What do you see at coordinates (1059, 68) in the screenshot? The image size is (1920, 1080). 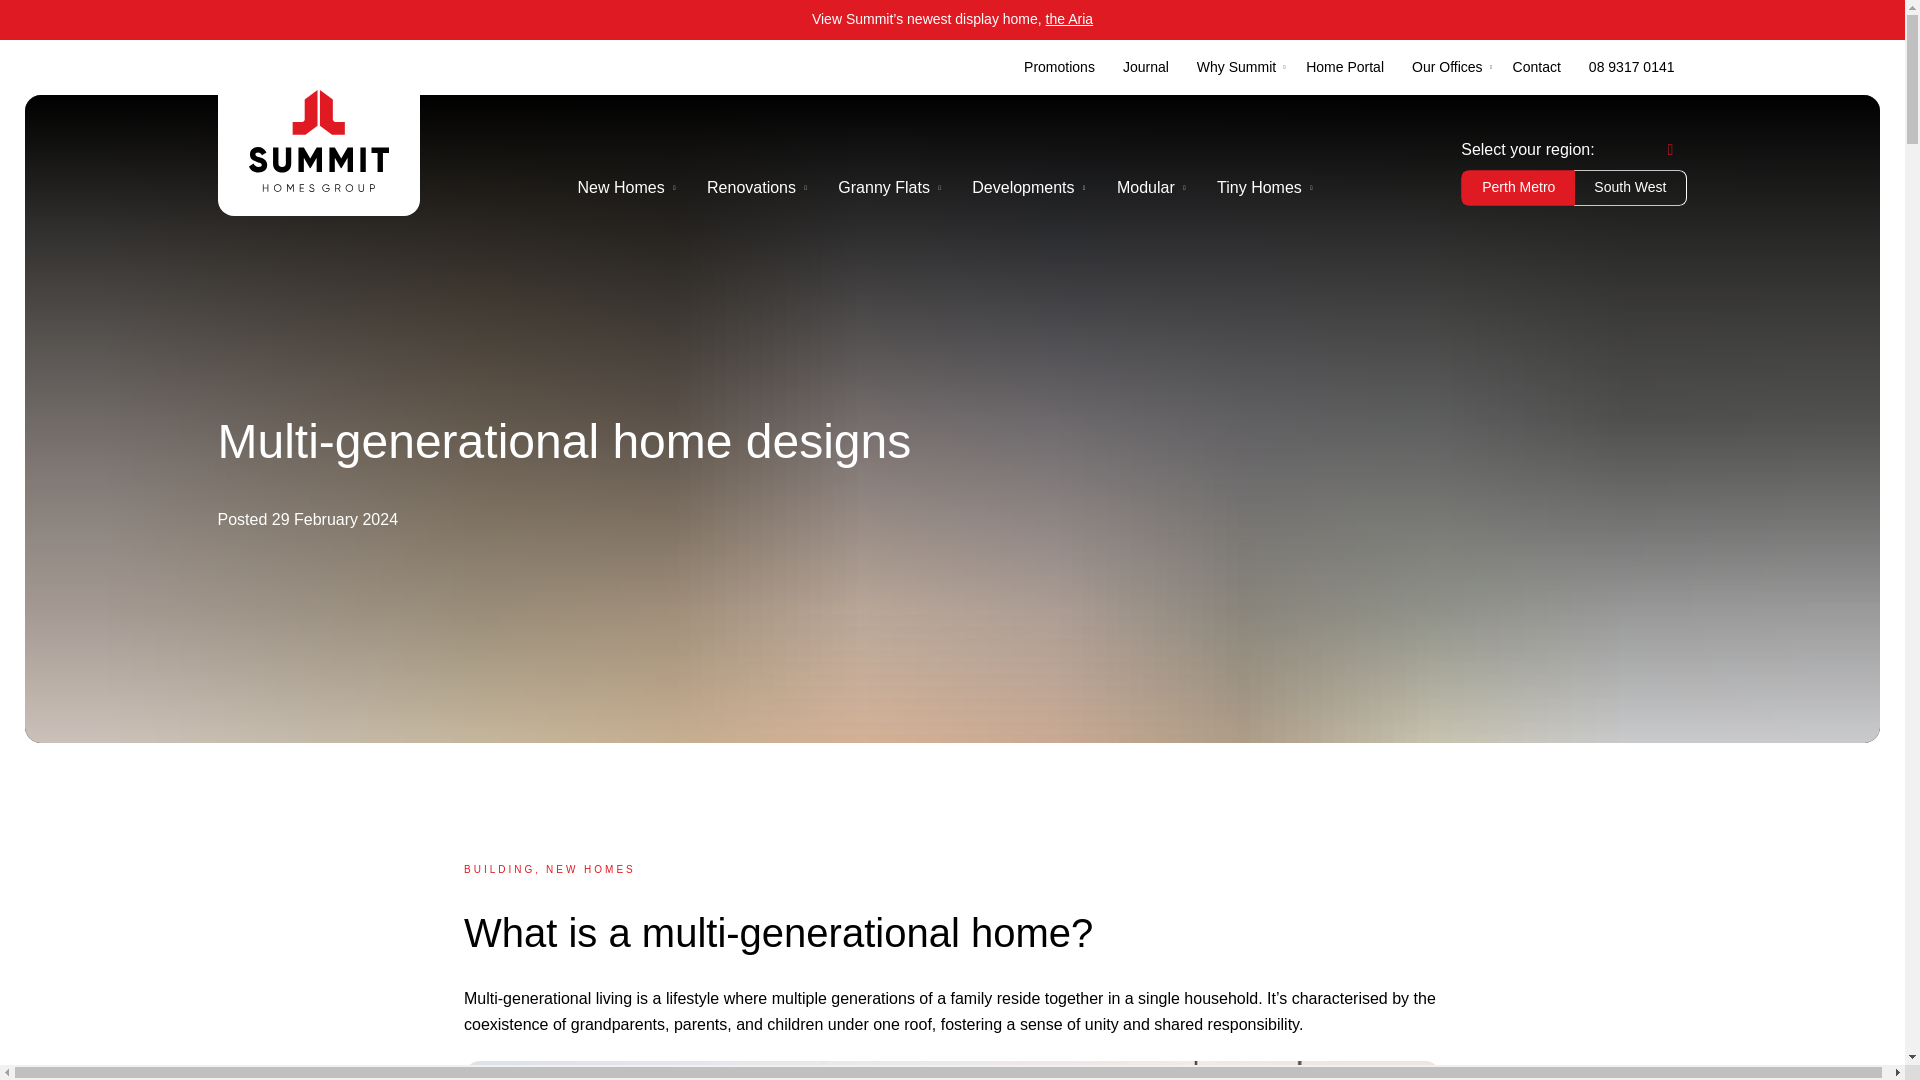 I see `Promotions` at bounding box center [1059, 68].